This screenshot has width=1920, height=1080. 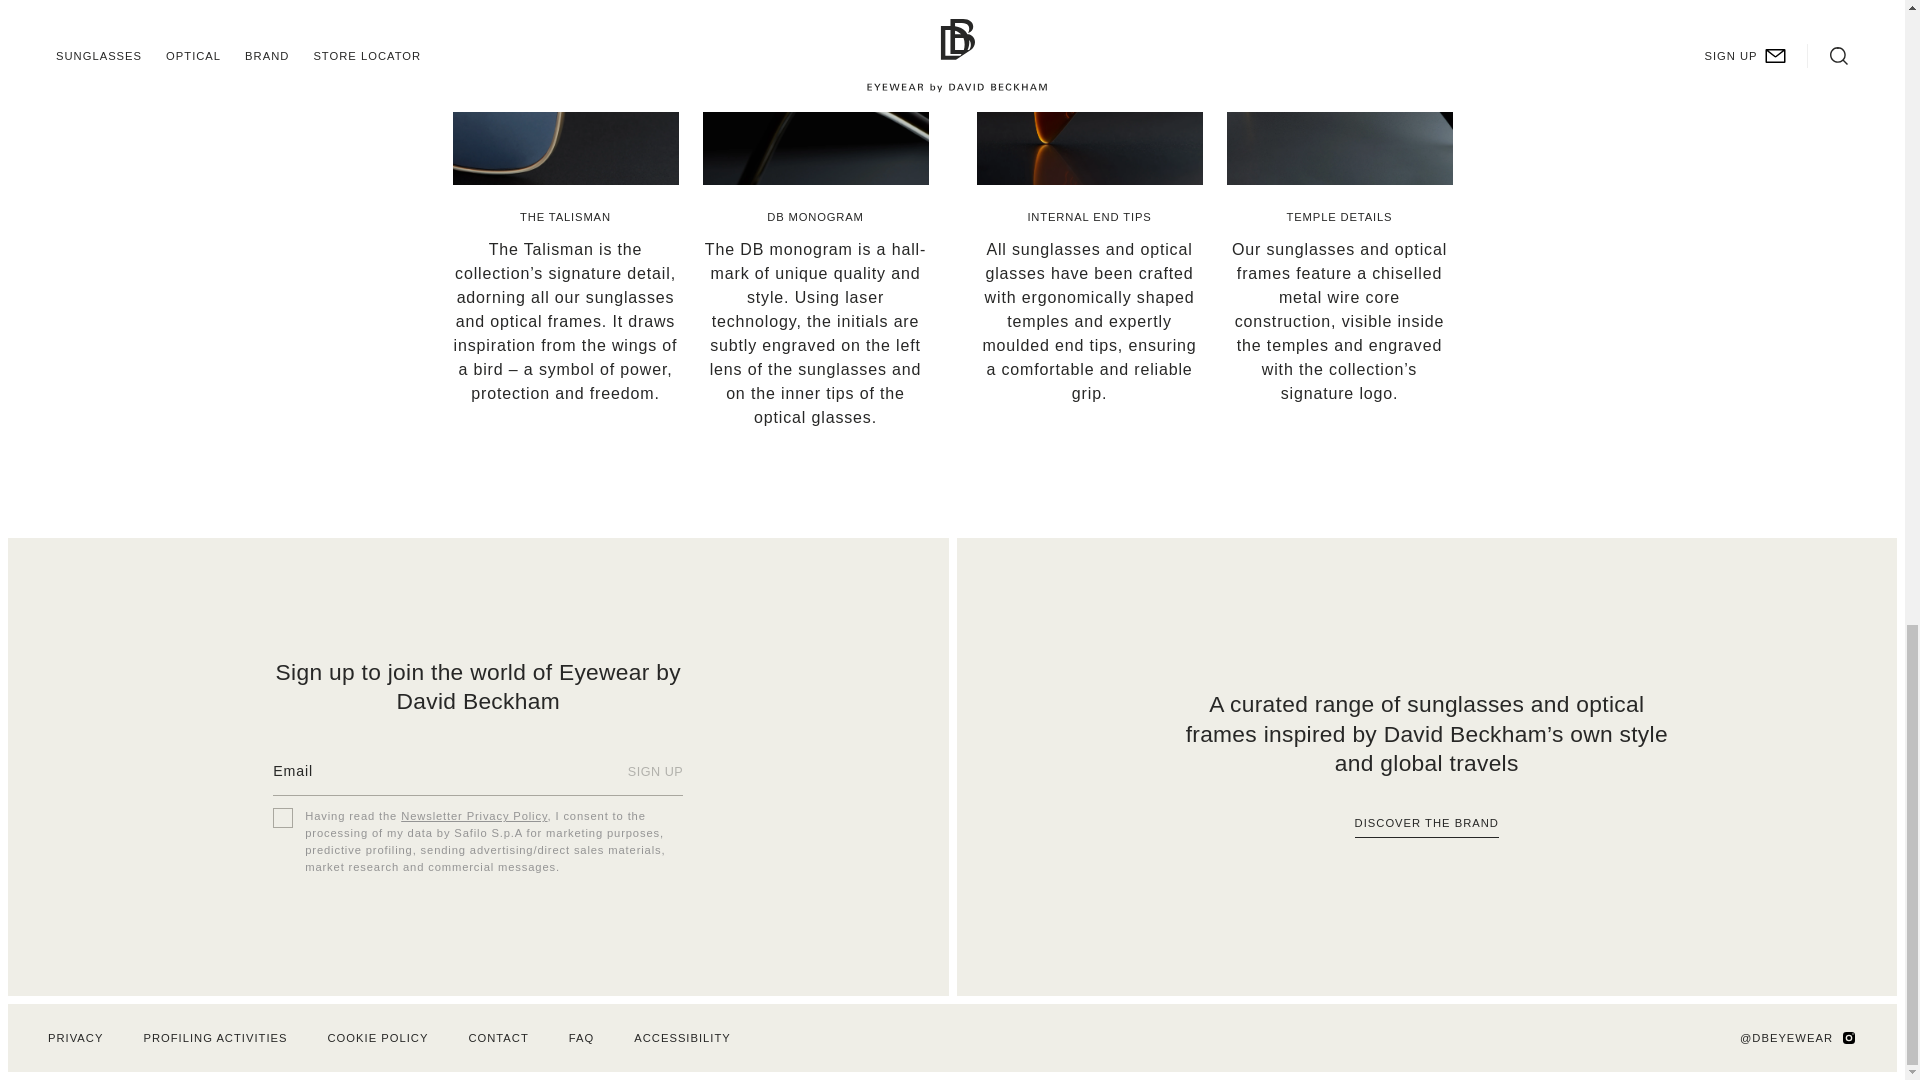 What do you see at coordinates (282, 818) in the screenshot?
I see `on` at bounding box center [282, 818].